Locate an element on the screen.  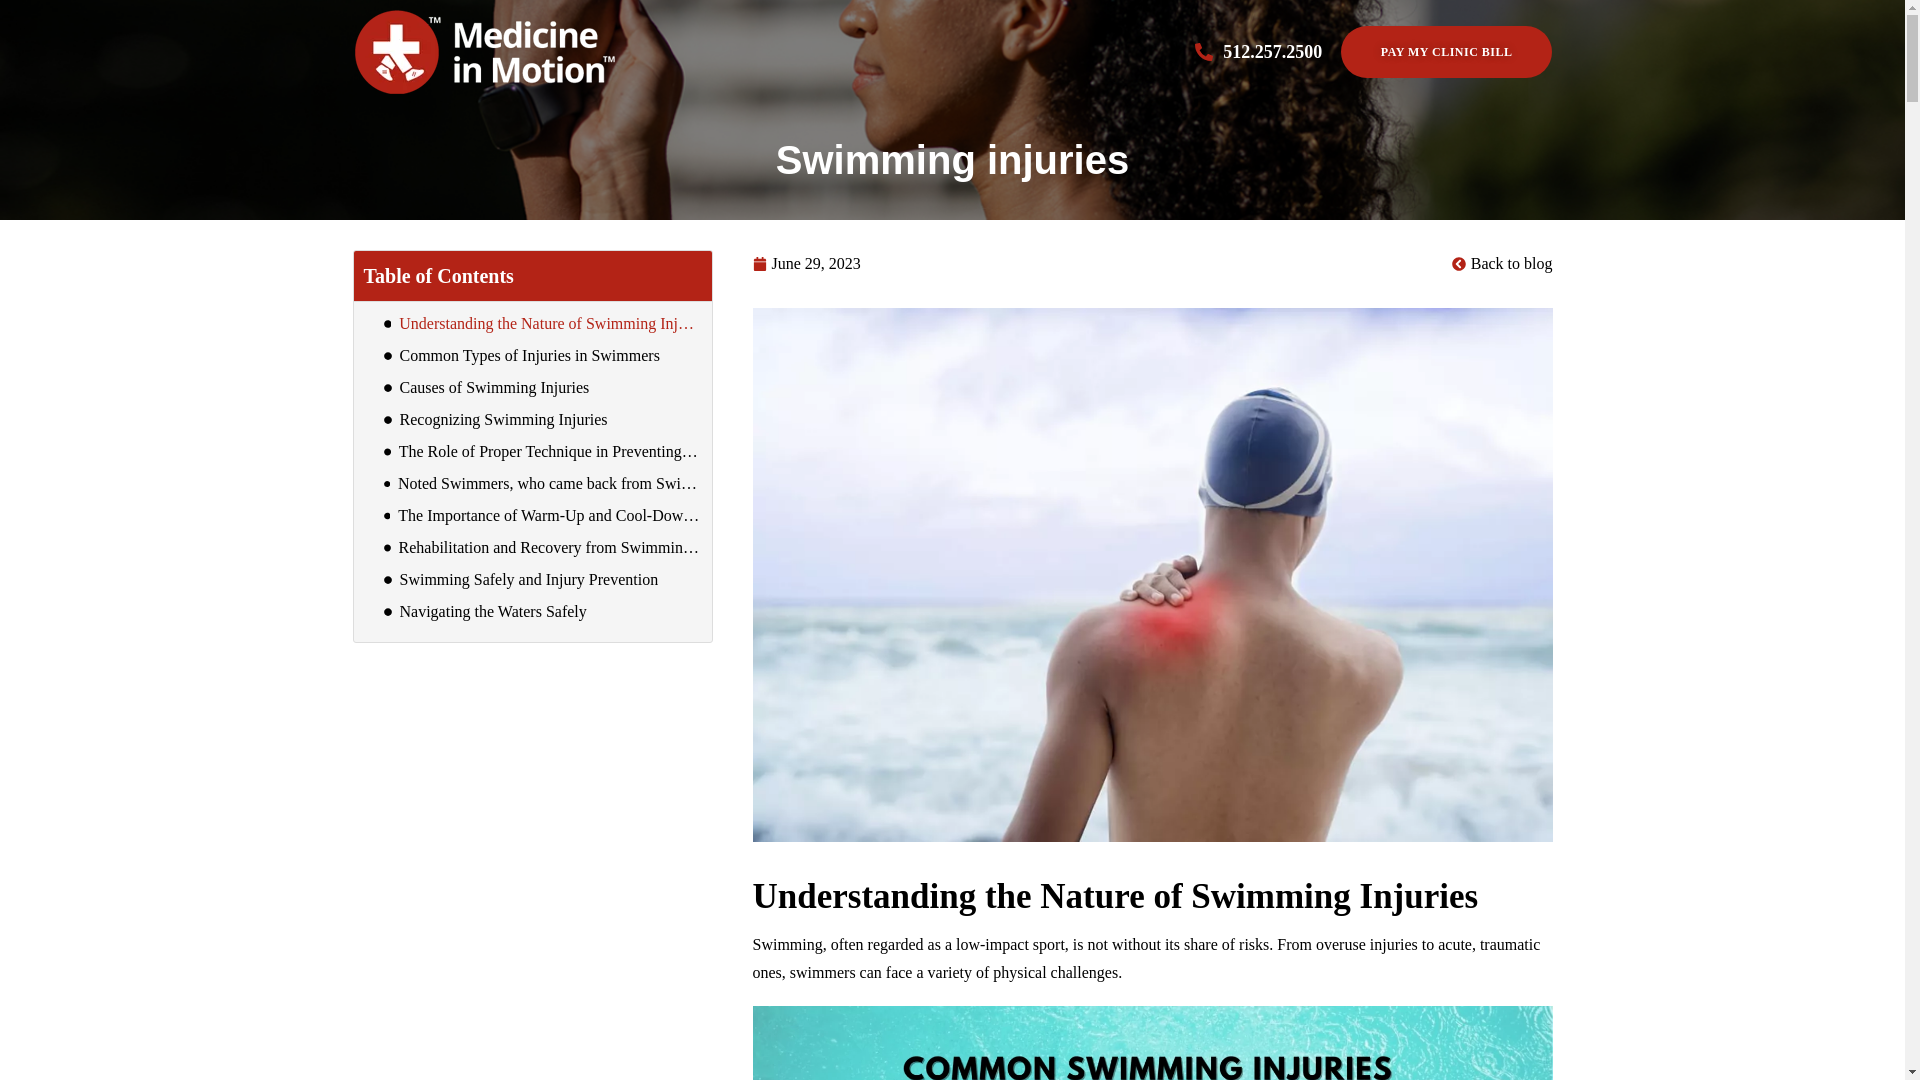
Noted Swimmers, who came back from Swimming Injuries is located at coordinates (550, 483).